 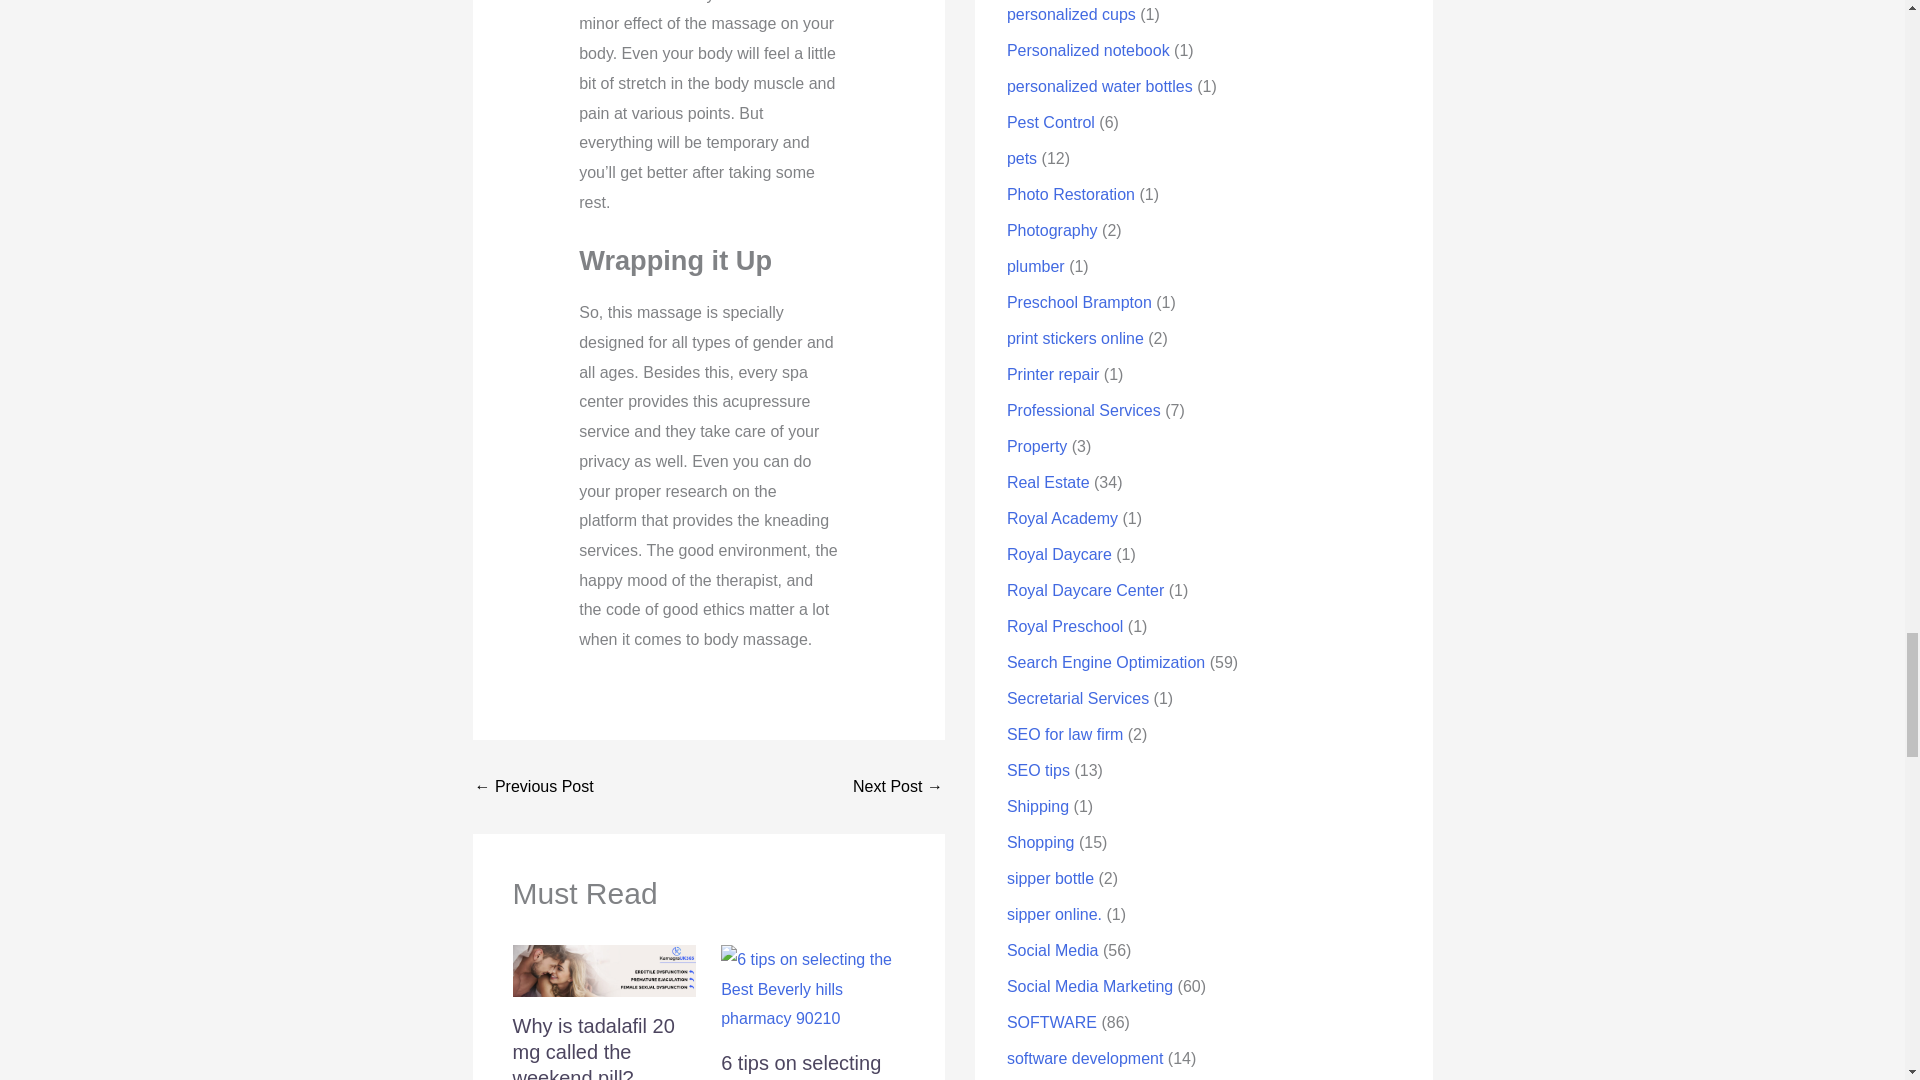 What do you see at coordinates (897, 786) in the screenshot?
I see `What effect is stress having on the body's sexuality?` at bounding box center [897, 786].